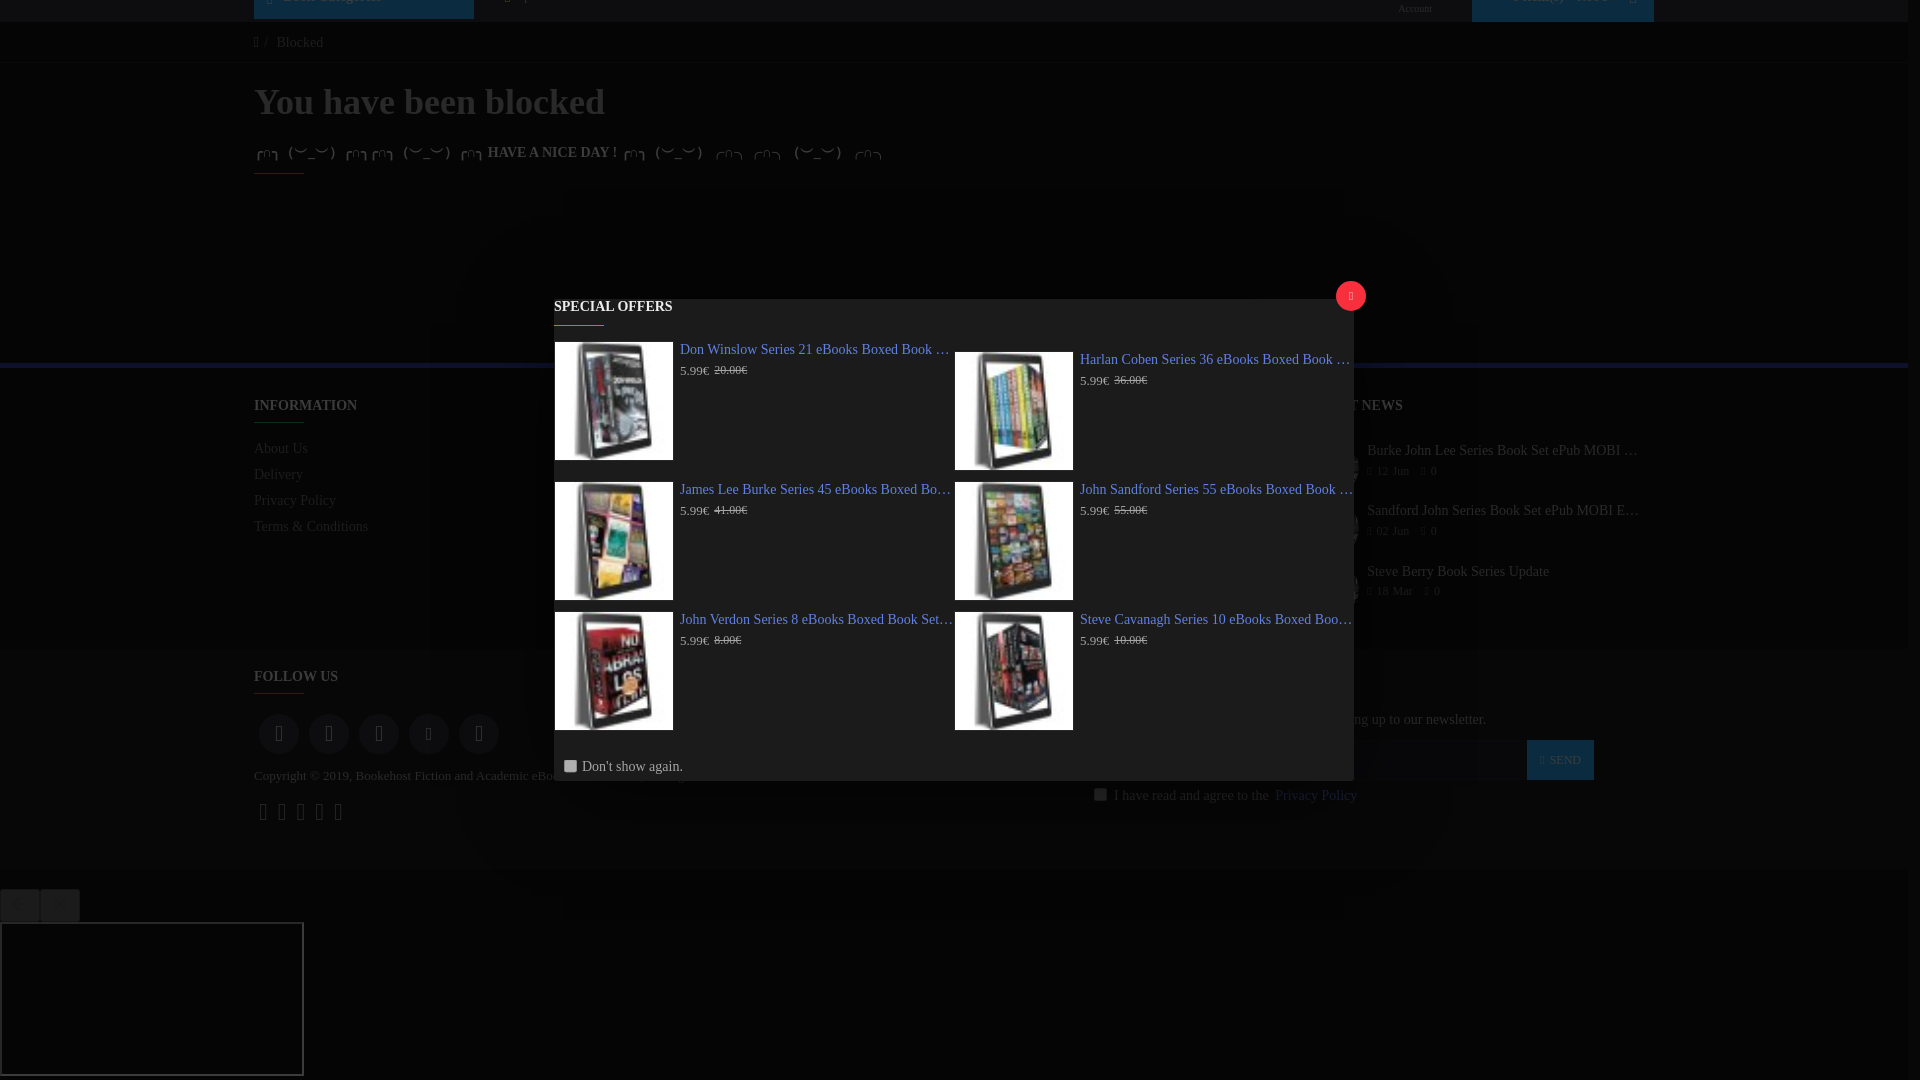  Describe the element at coordinates (570, 554) in the screenshot. I see `on` at that location.